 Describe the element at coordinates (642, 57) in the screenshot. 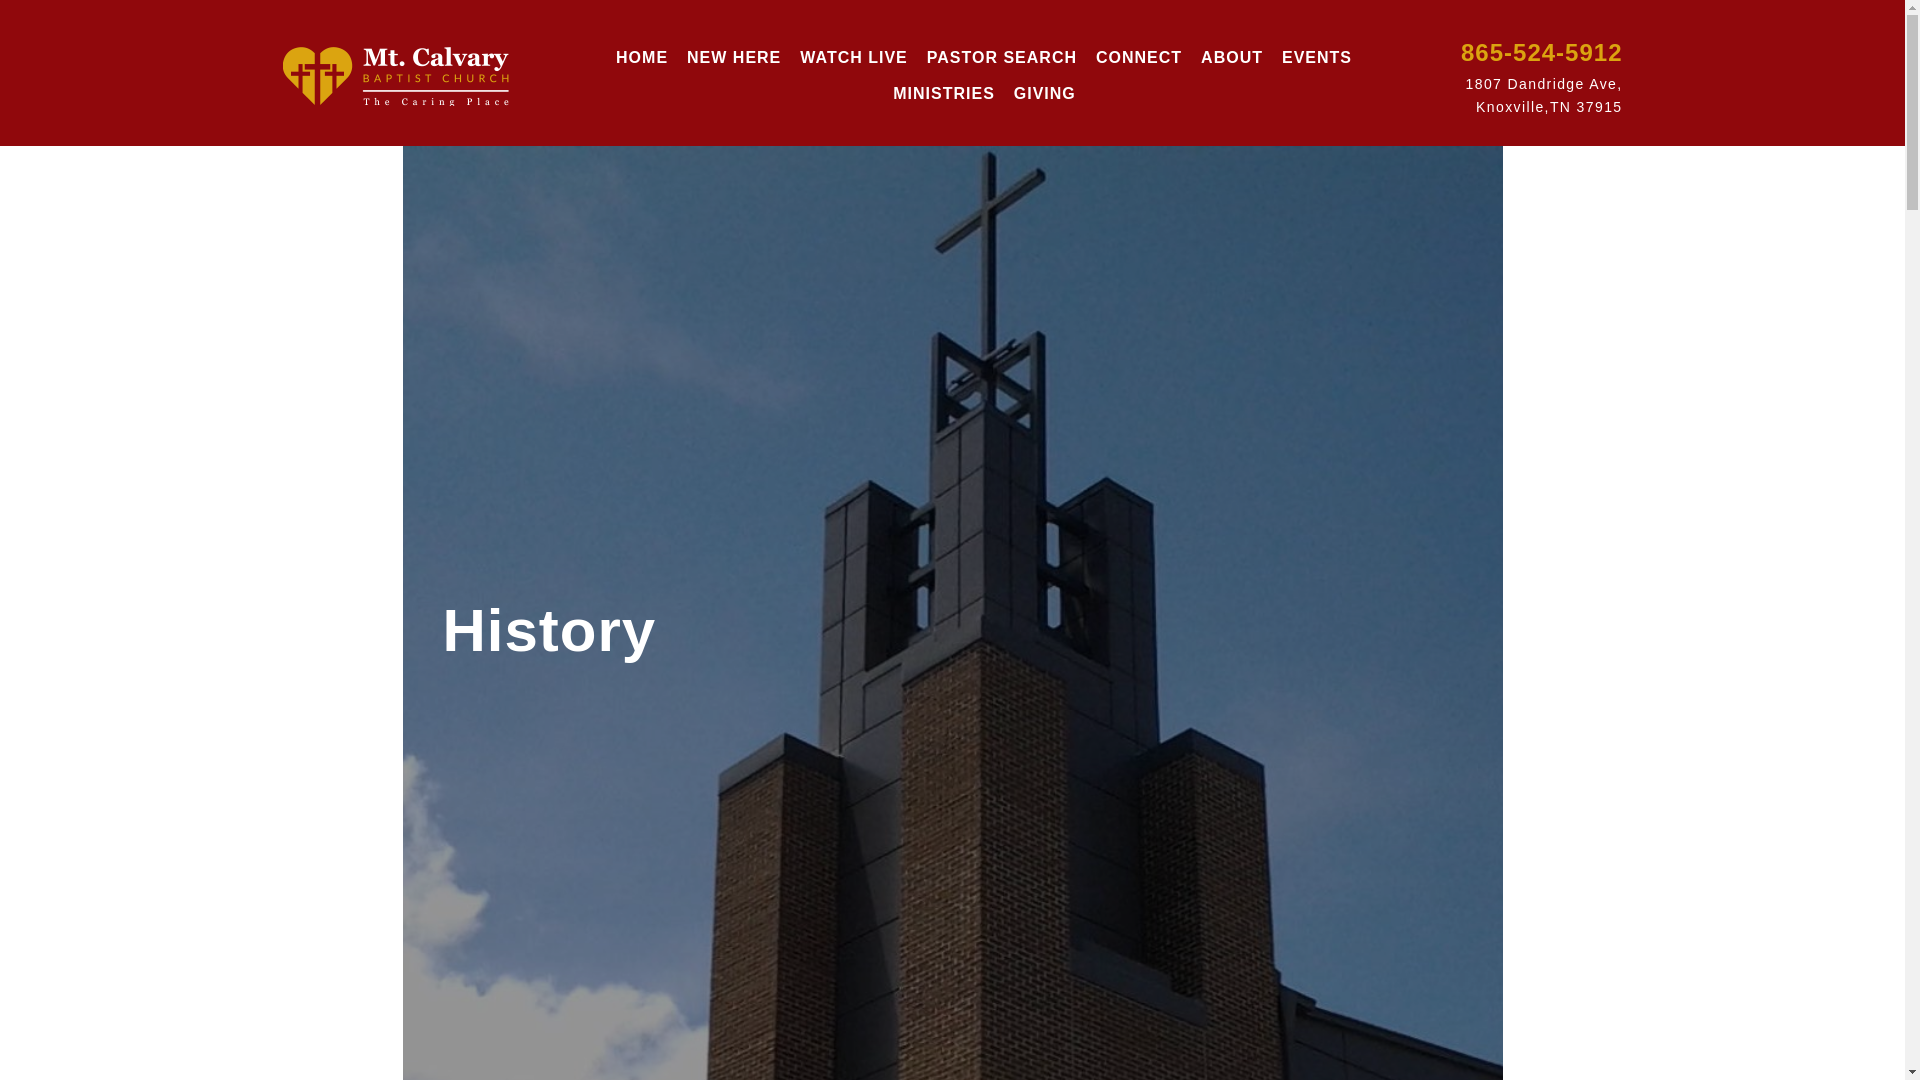

I see `HOME` at that location.